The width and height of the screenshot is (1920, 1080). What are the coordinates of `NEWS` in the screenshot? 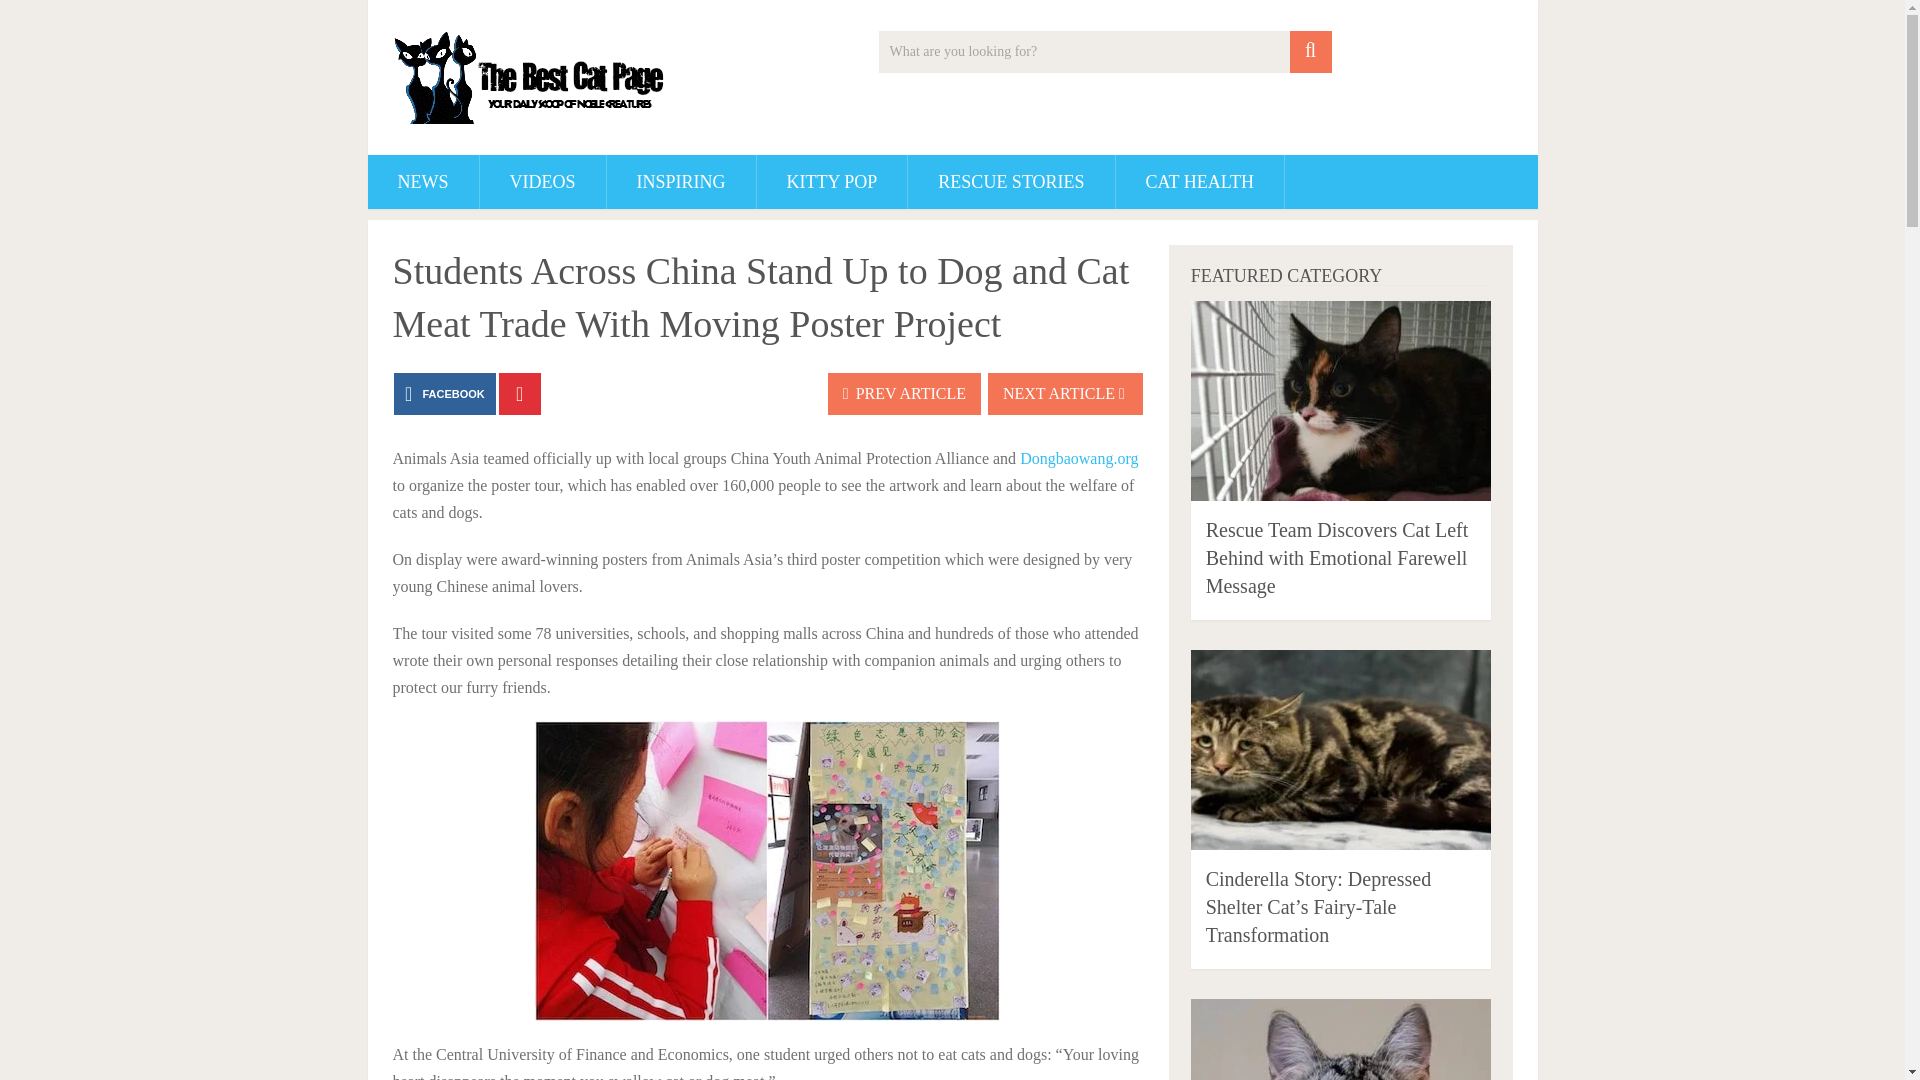 It's located at (423, 182).